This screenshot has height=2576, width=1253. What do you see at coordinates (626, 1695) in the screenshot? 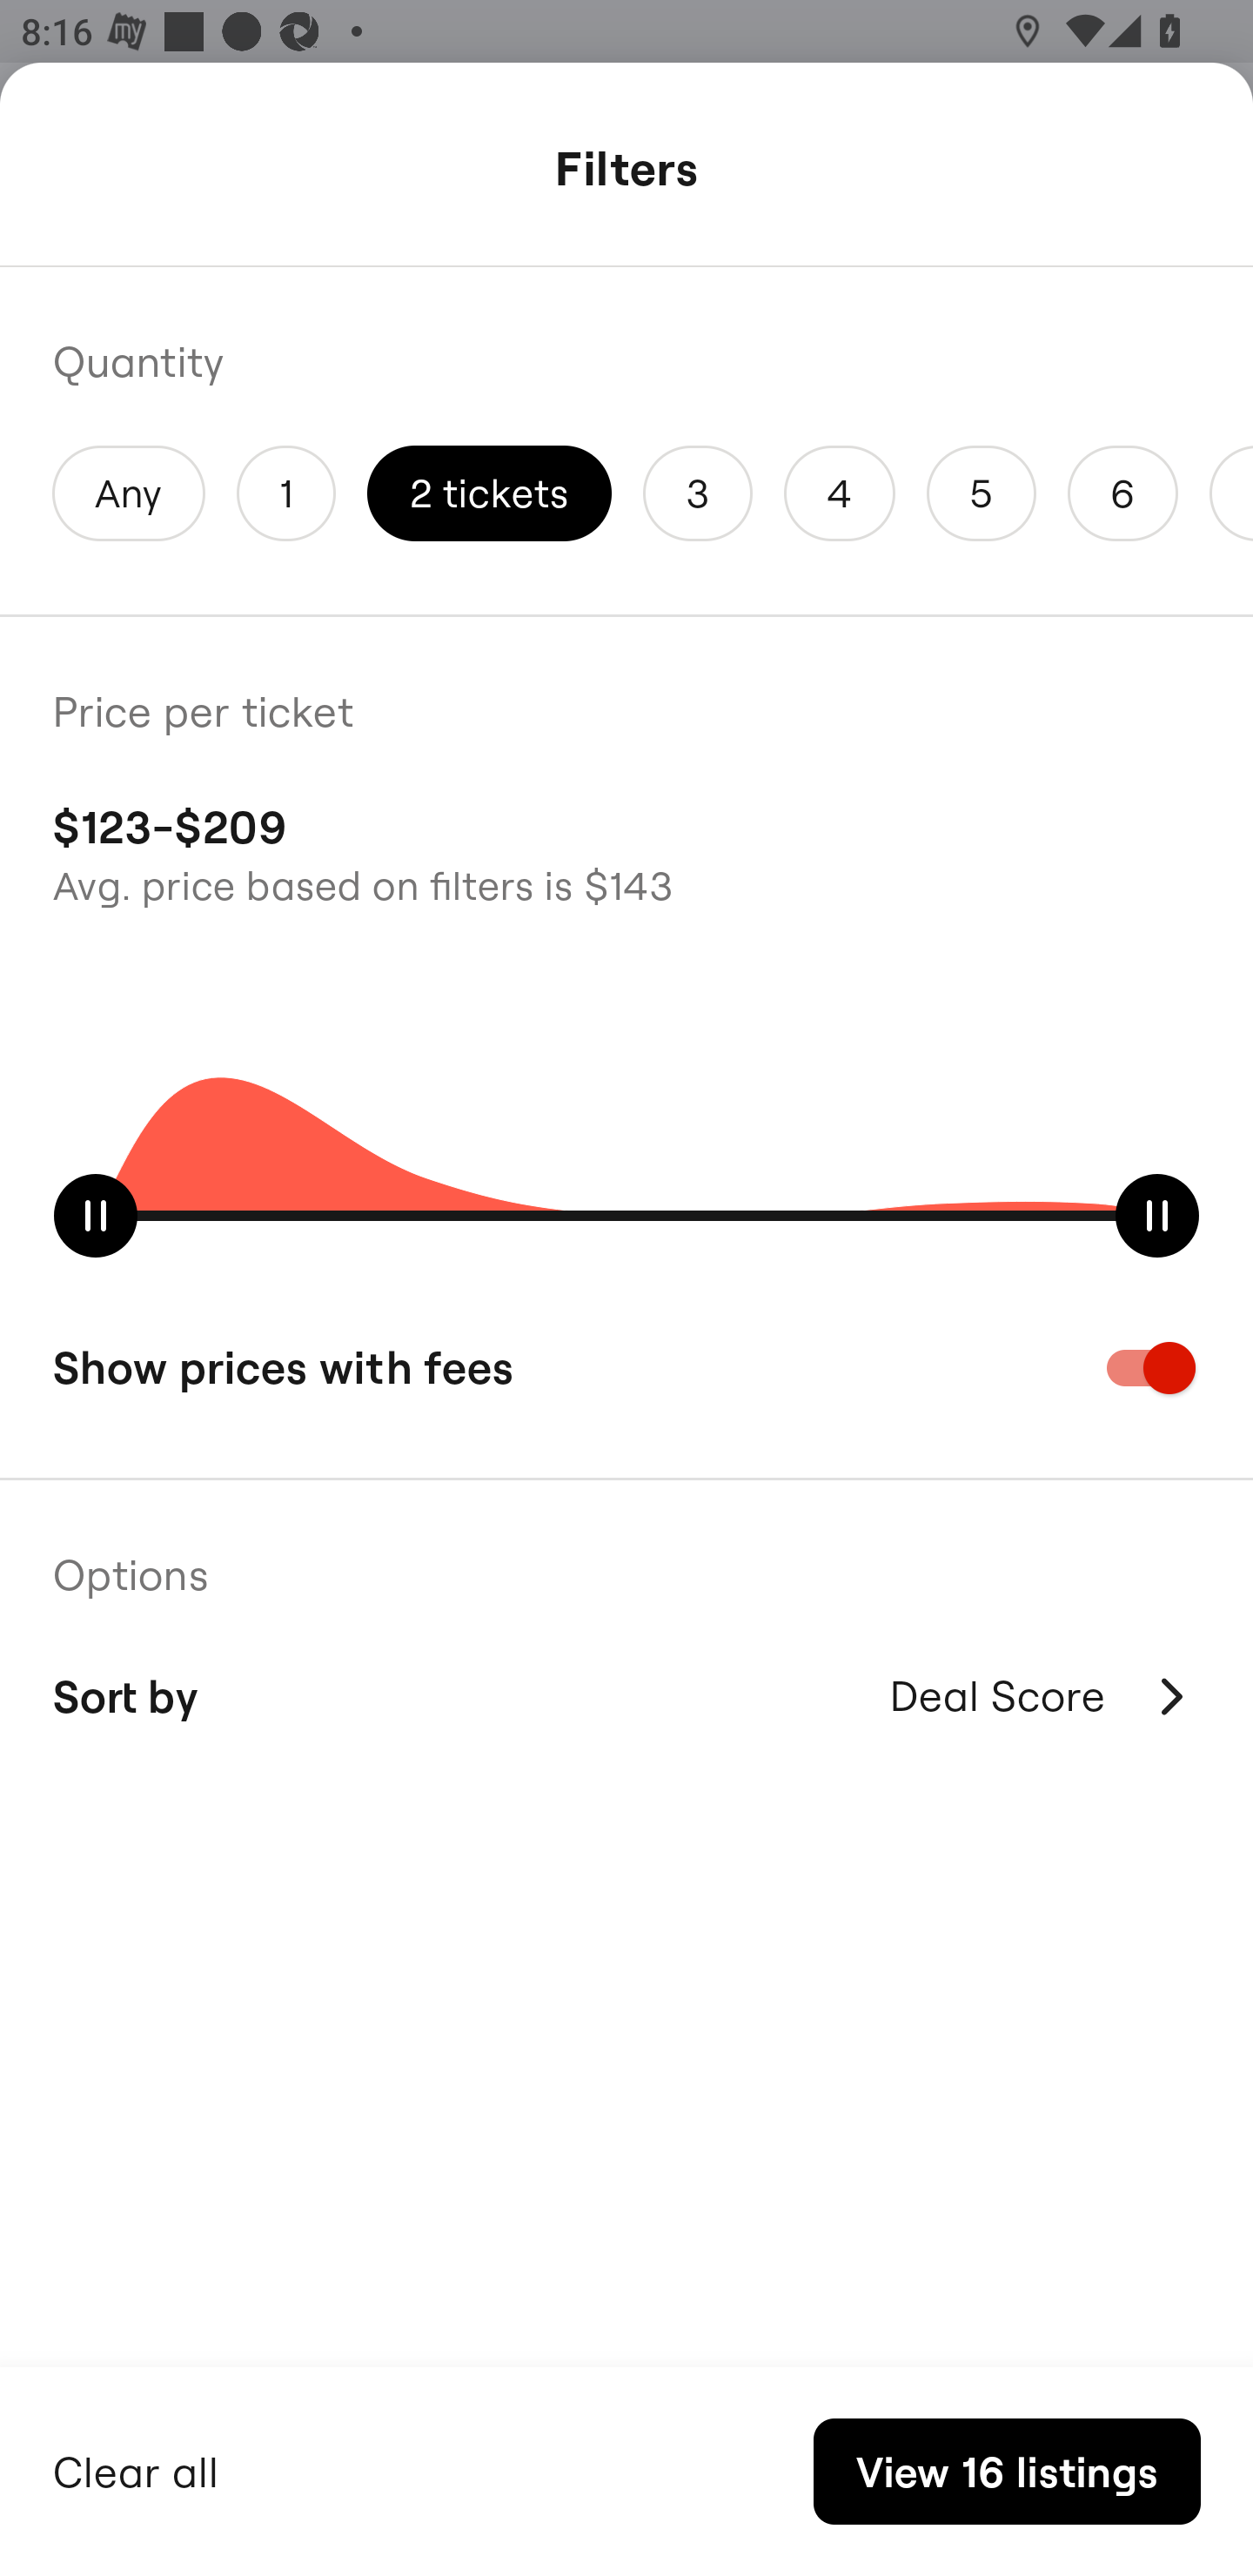
I see `Sort by Deal Score` at bounding box center [626, 1695].